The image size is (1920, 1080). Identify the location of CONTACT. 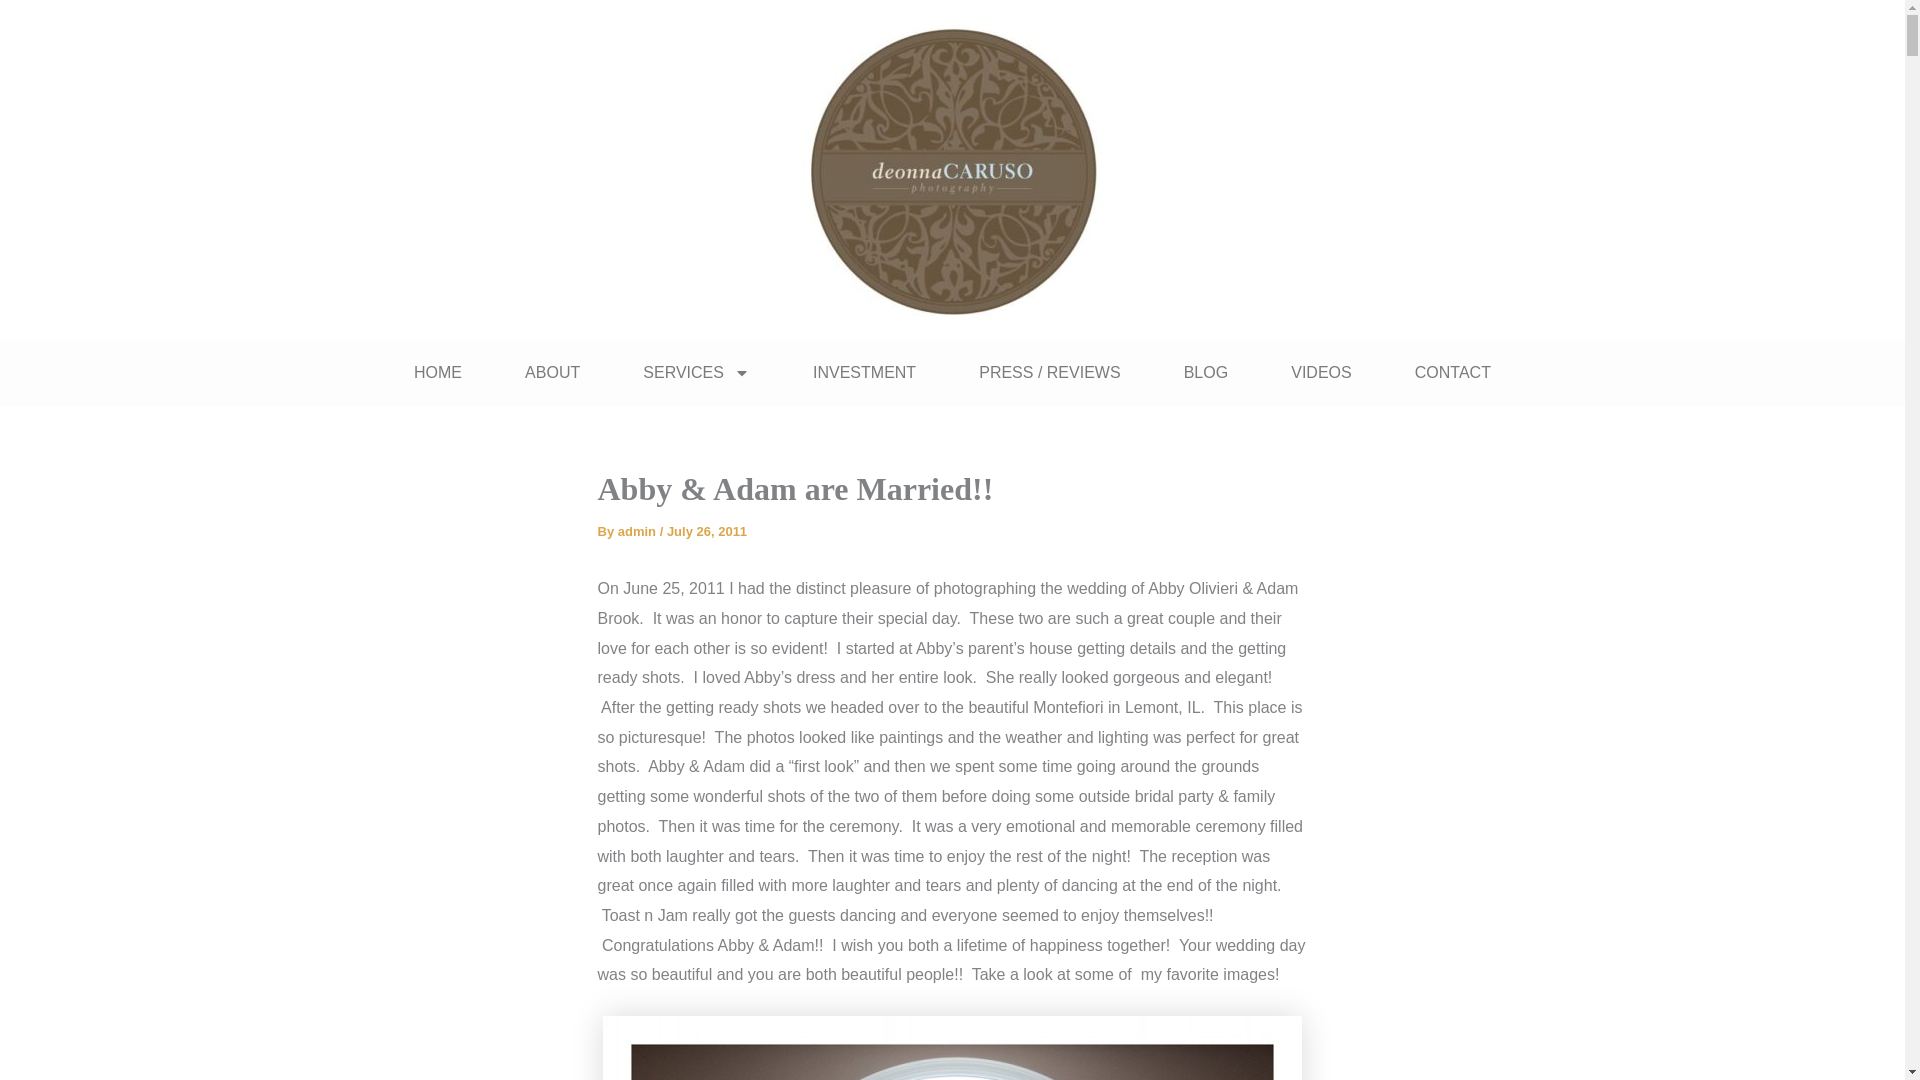
(1452, 372).